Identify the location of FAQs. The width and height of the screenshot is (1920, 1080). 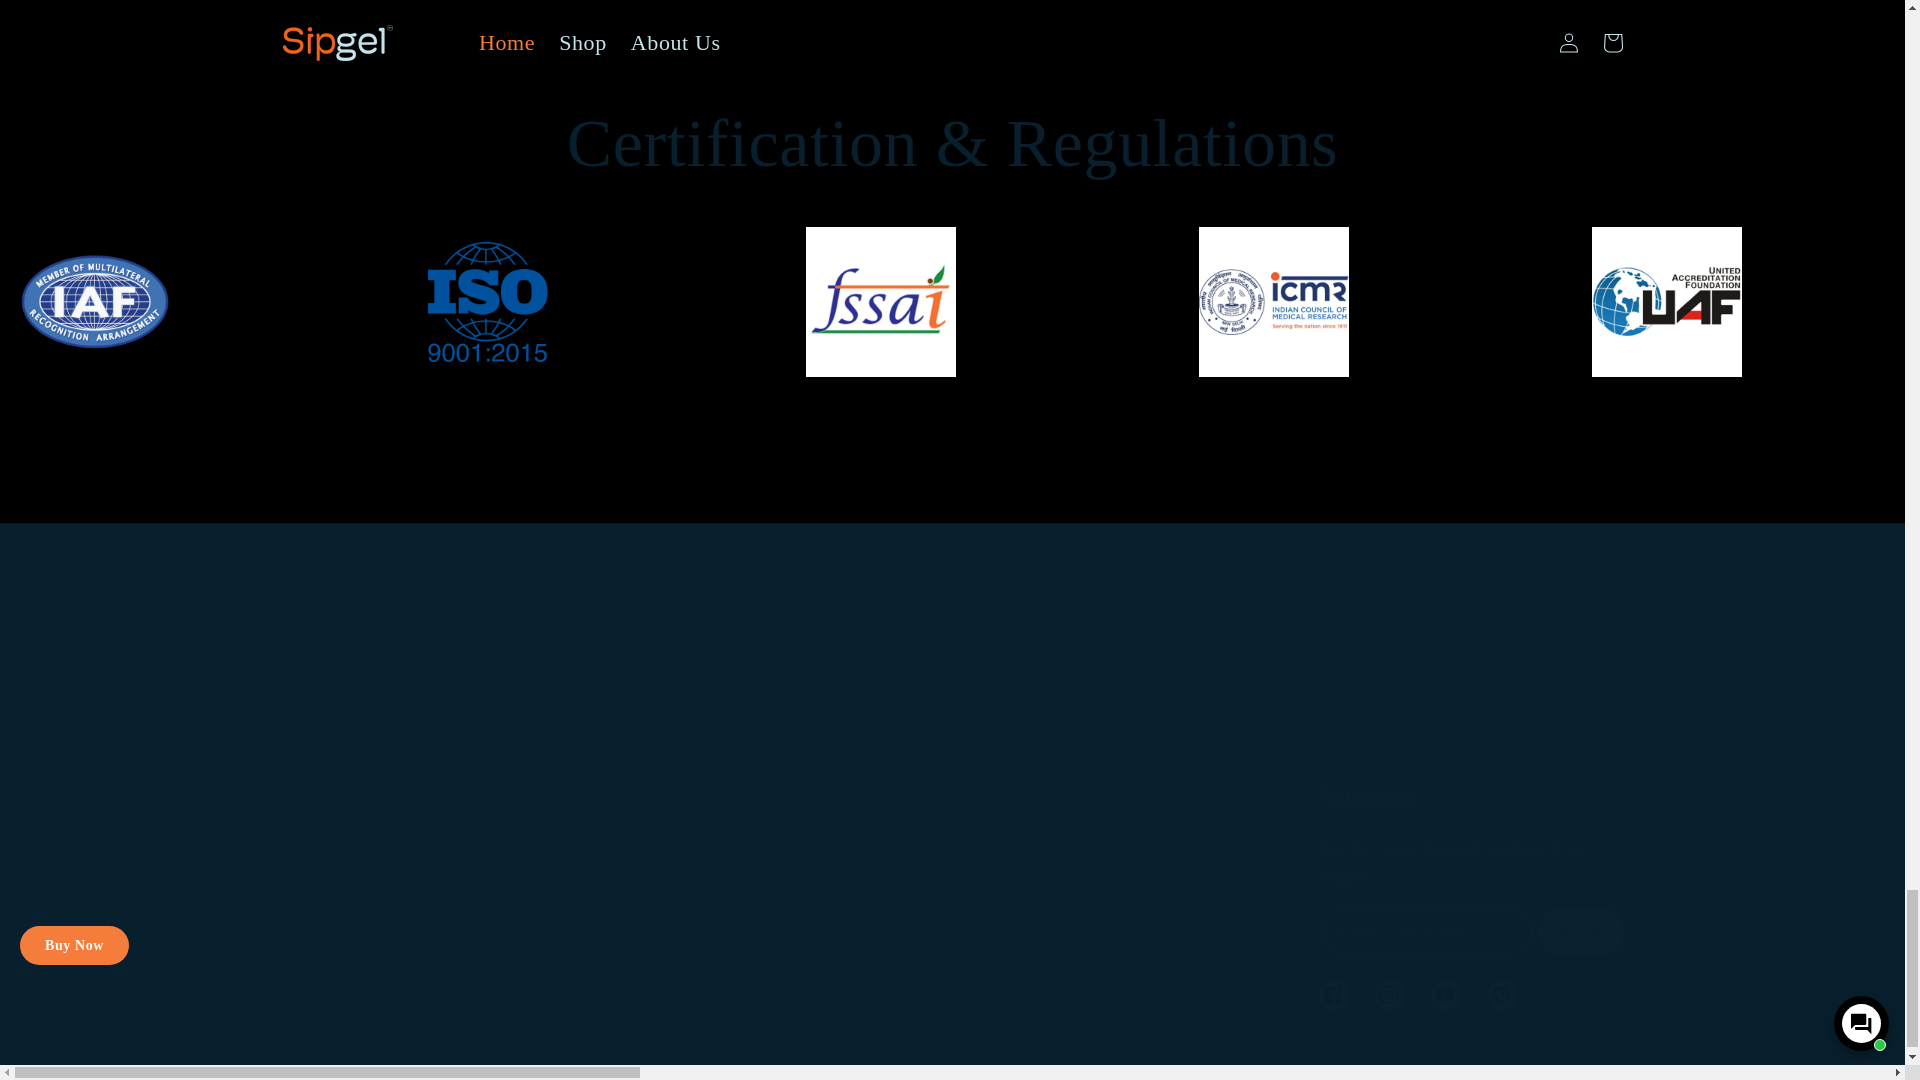
(685, 794).